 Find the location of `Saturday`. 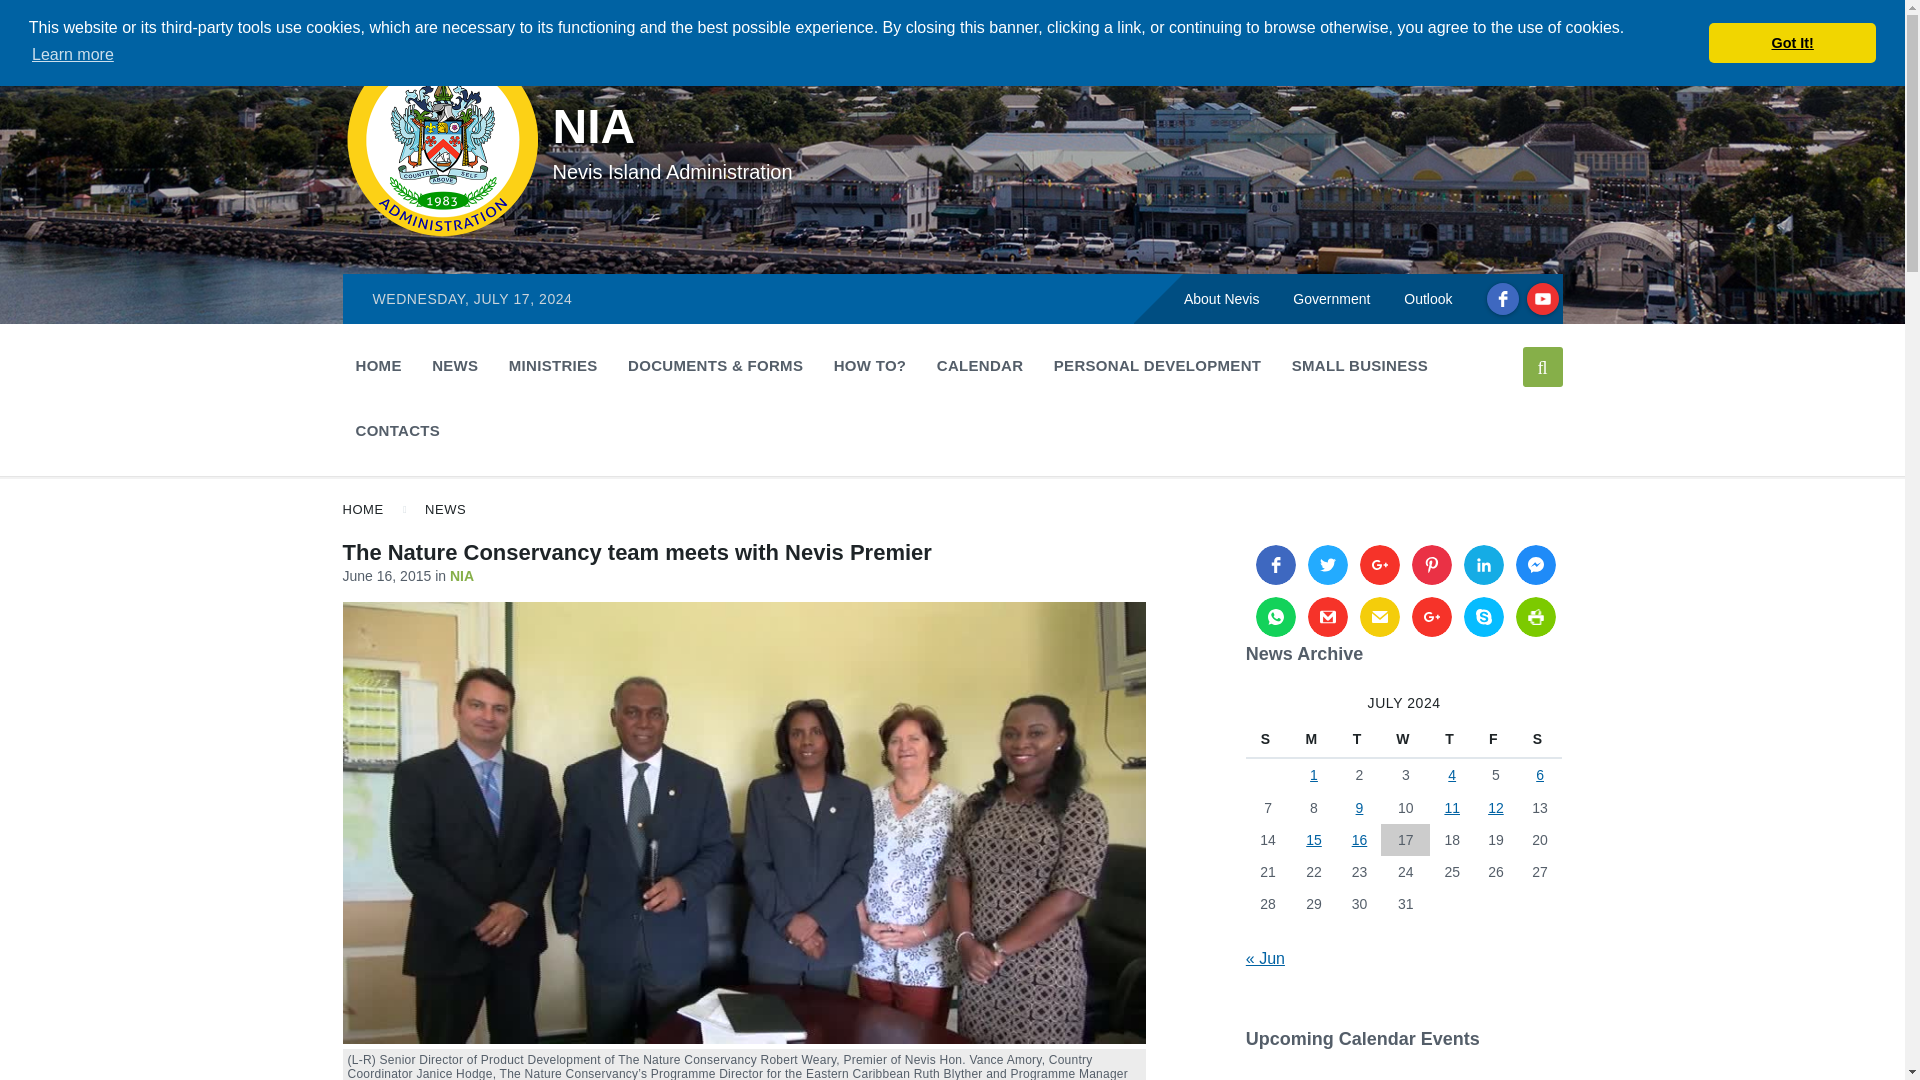

Saturday is located at coordinates (1540, 740).